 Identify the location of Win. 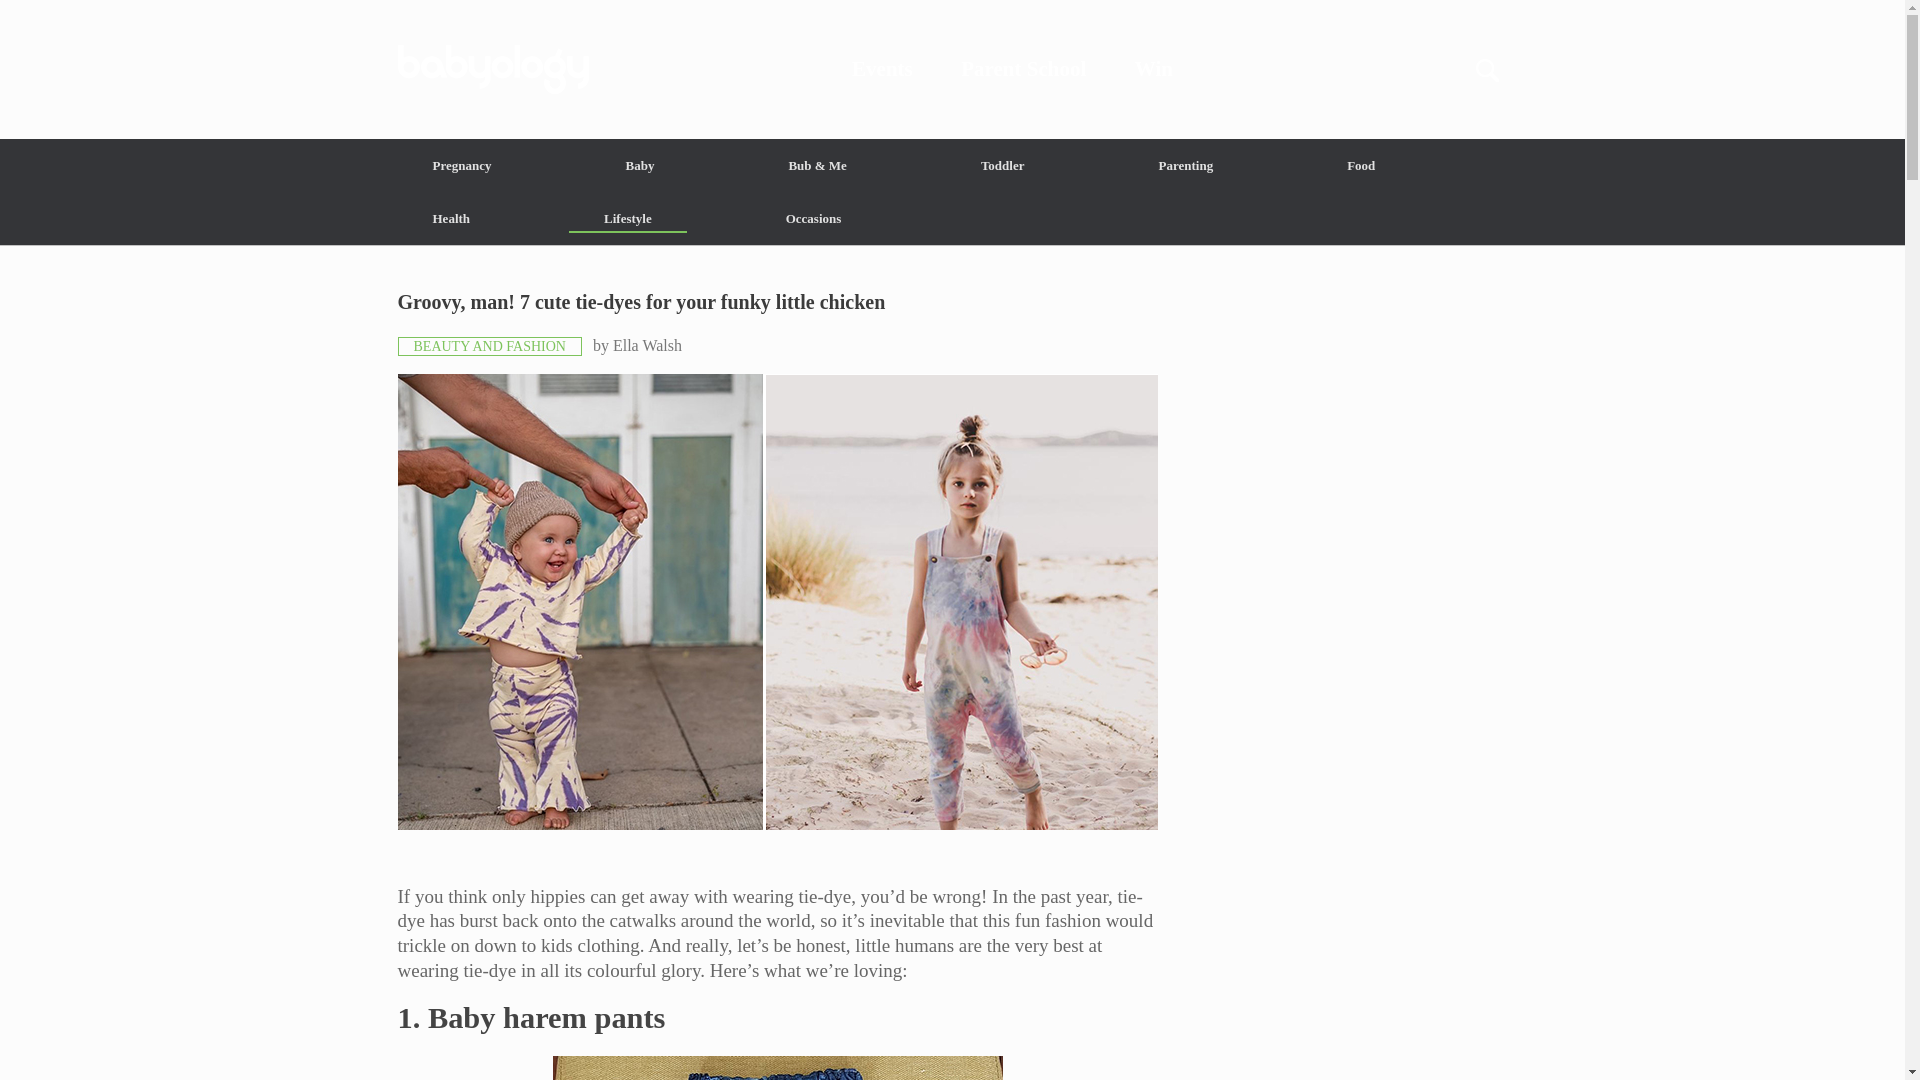
(1154, 69).